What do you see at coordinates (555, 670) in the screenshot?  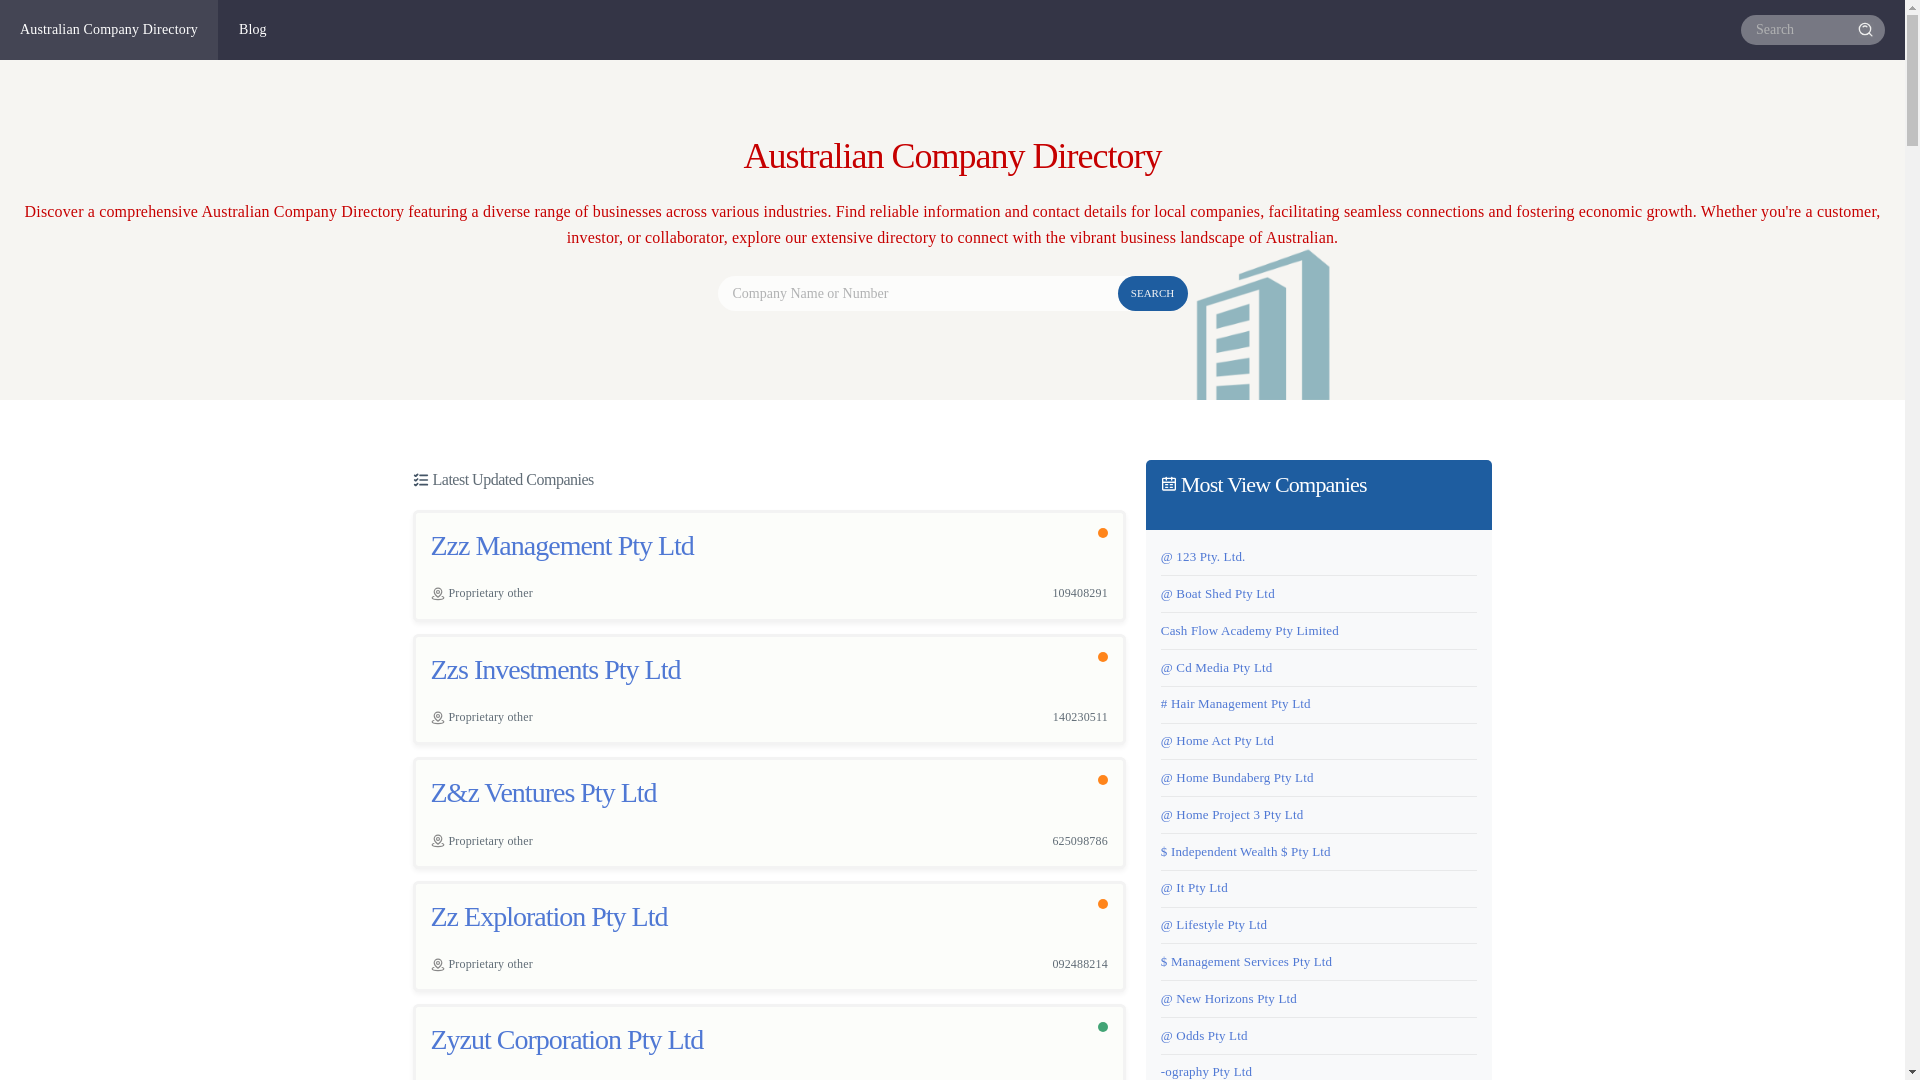 I see `Zzs Investments Pty Ltd` at bounding box center [555, 670].